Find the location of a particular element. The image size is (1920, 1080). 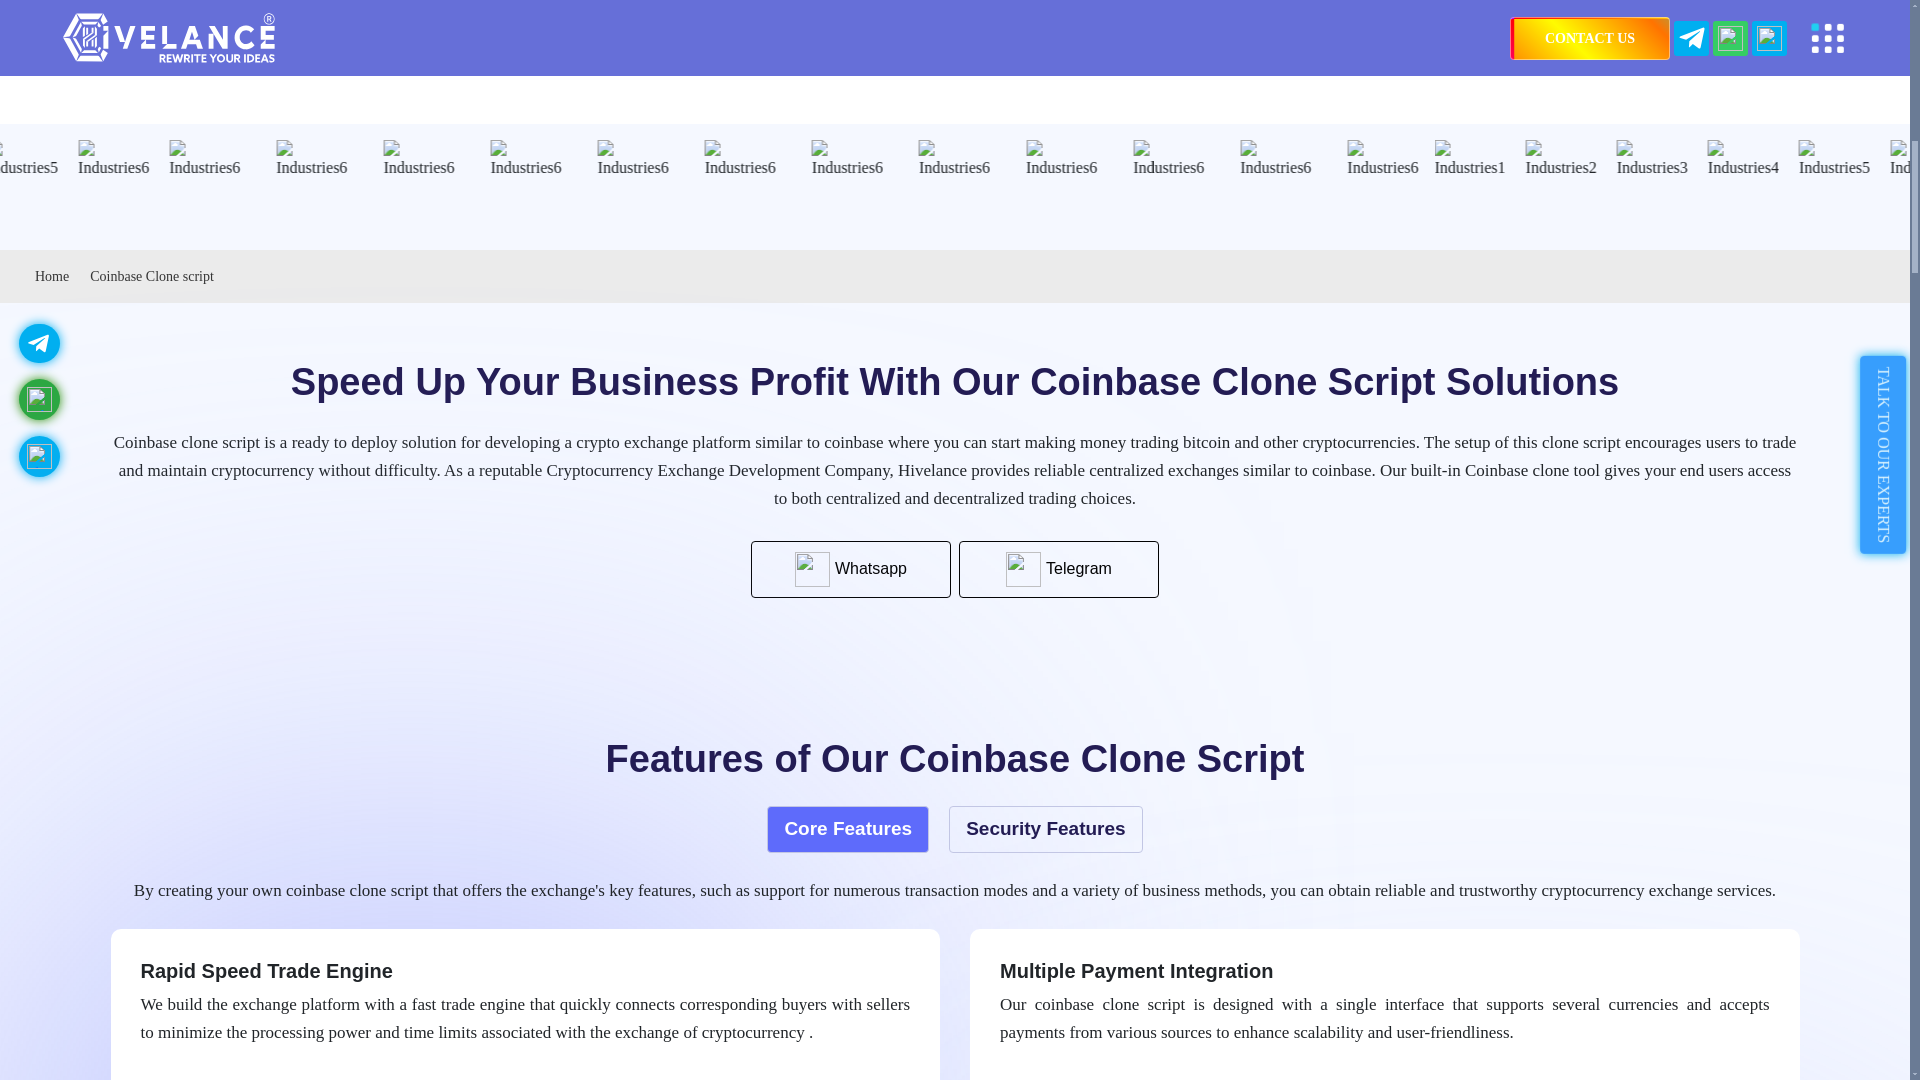

Industries3 is located at coordinates (82, 160).